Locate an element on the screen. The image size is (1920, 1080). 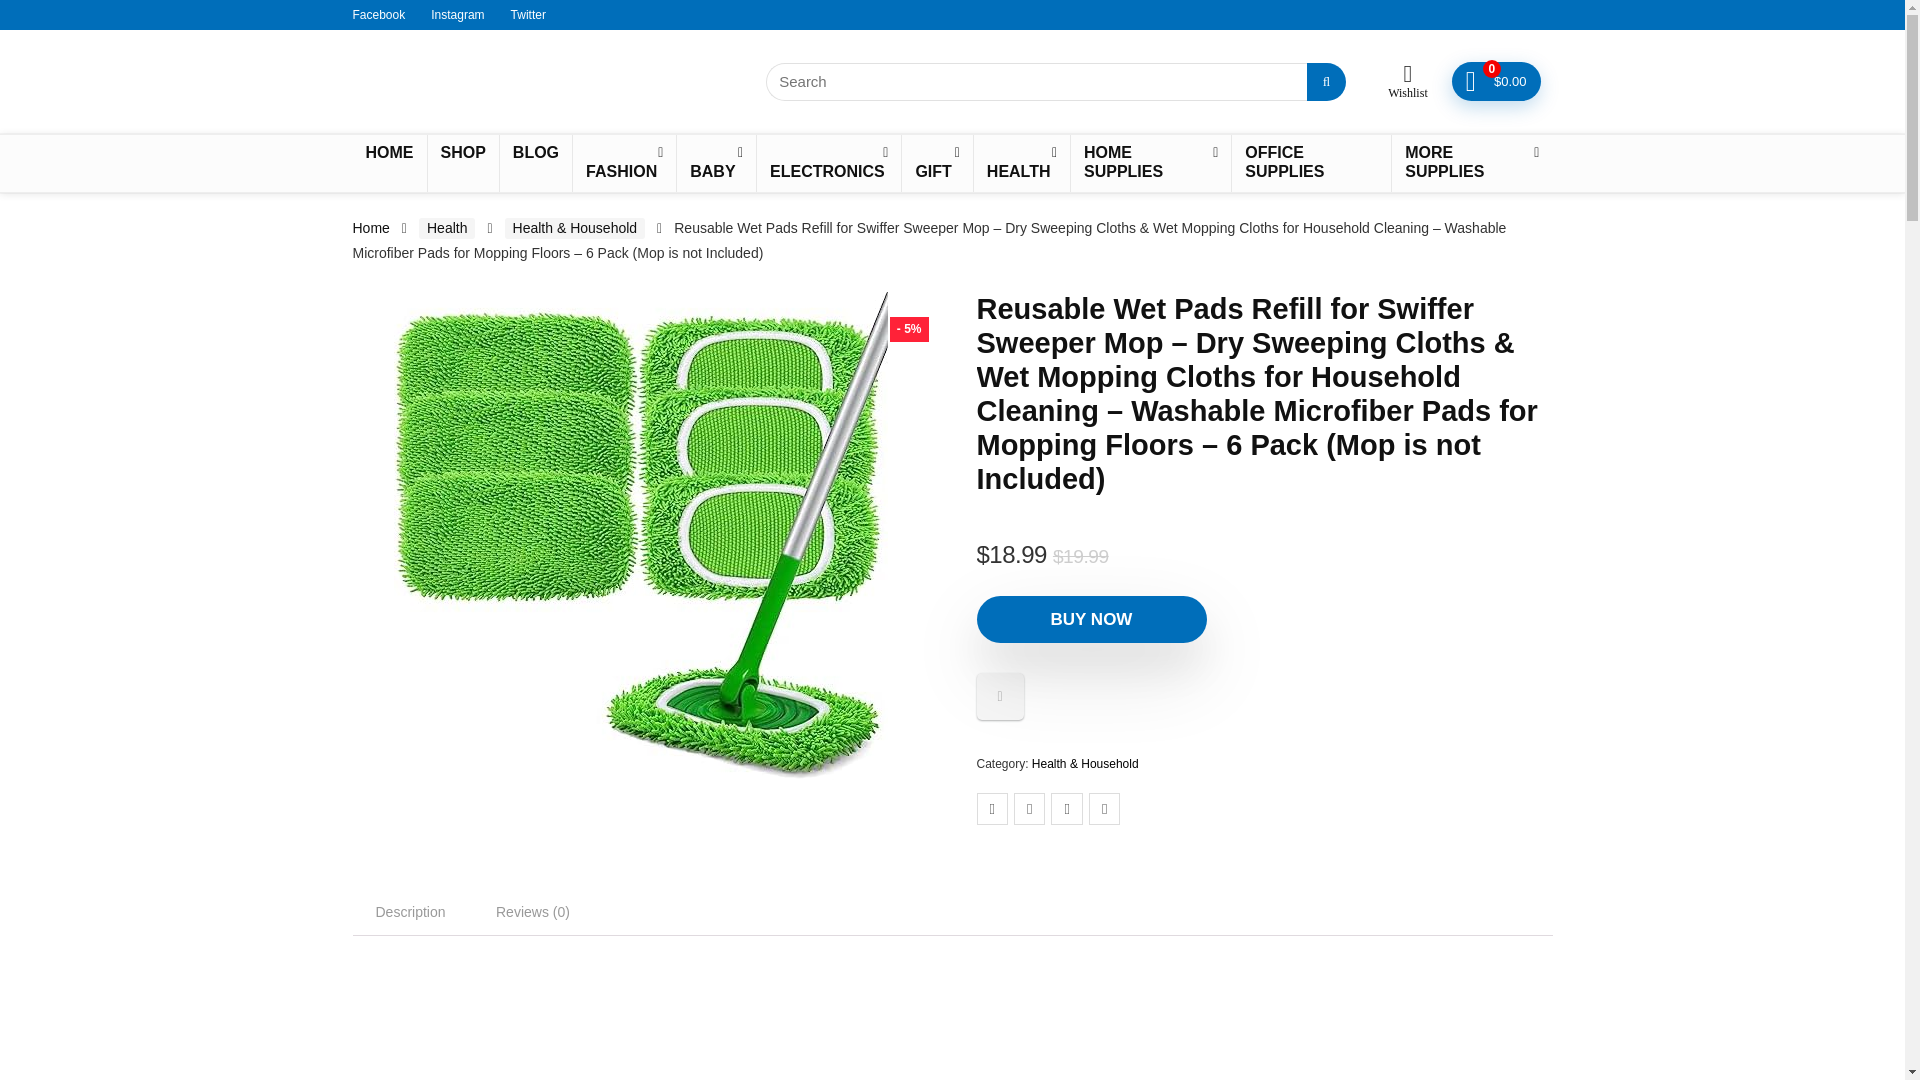
GIFT is located at coordinates (936, 164).